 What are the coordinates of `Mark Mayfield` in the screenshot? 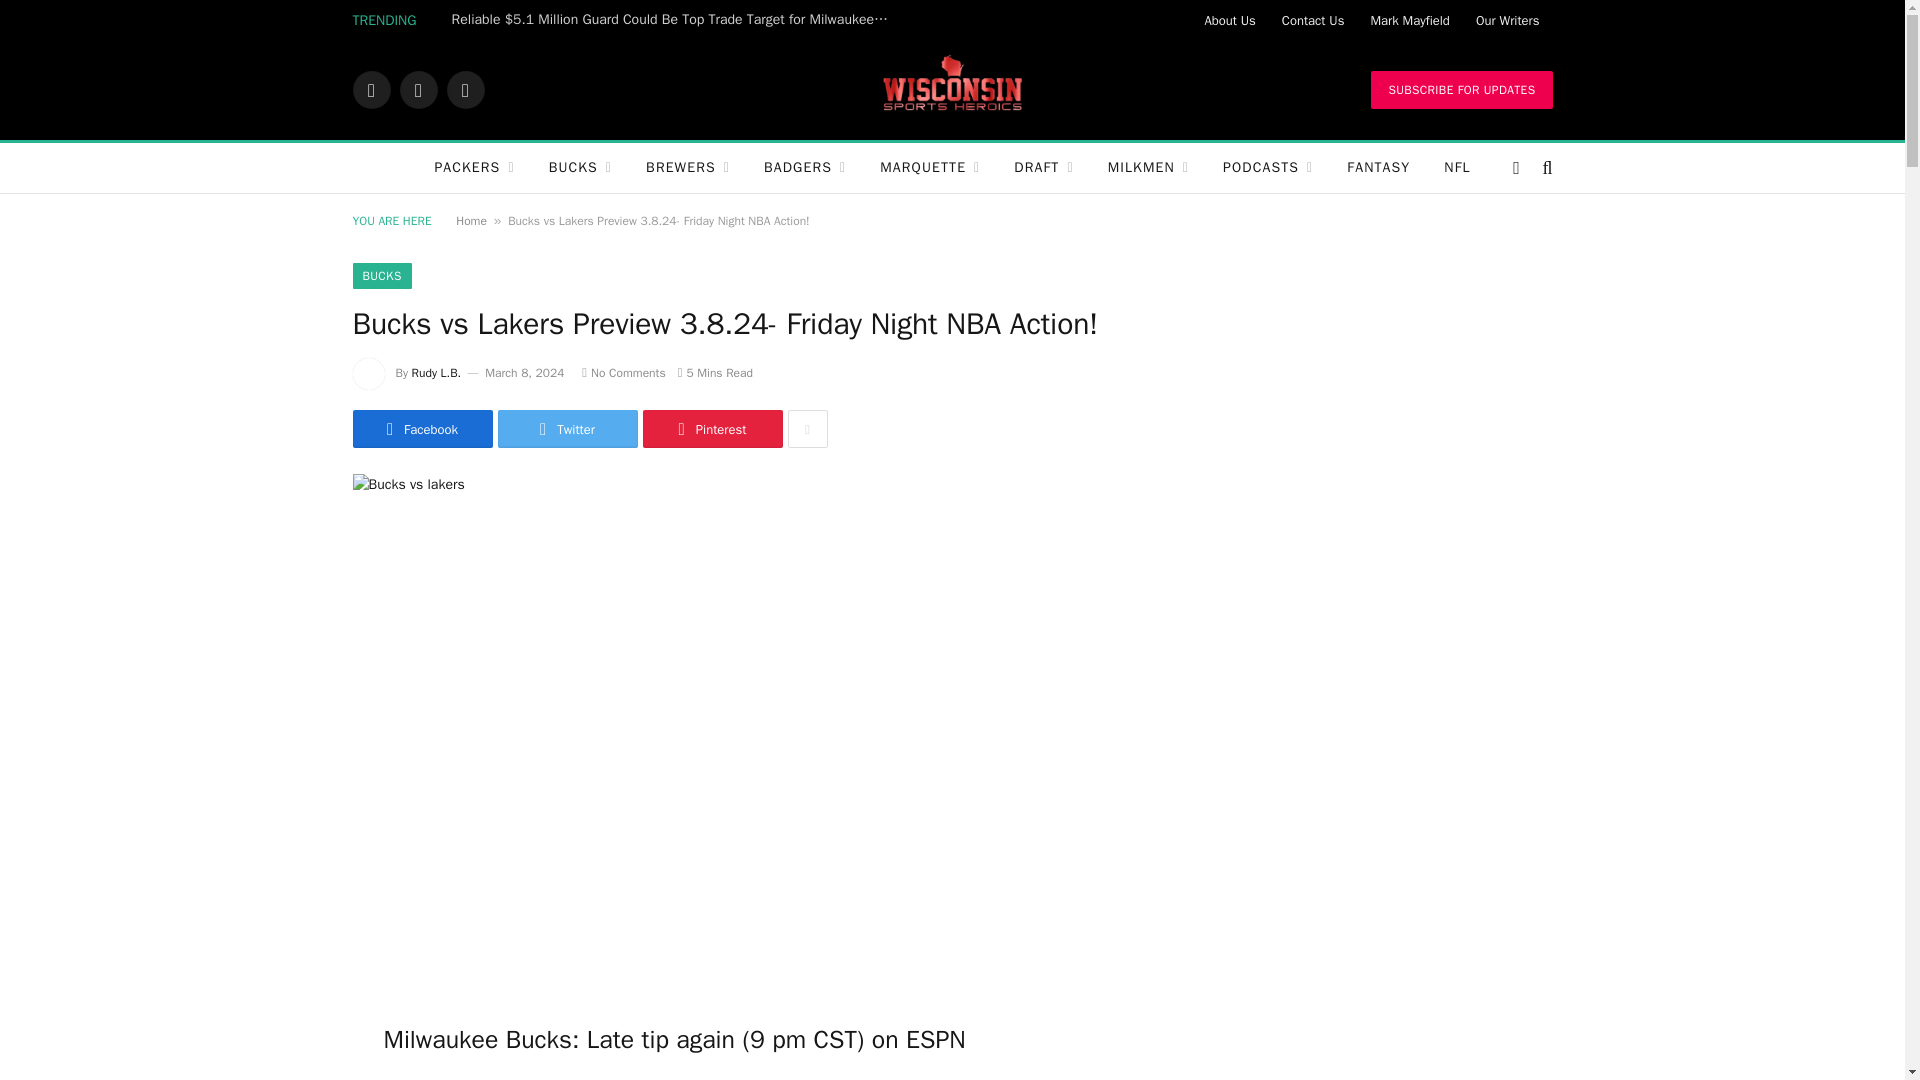 It's located at (1409, 20).